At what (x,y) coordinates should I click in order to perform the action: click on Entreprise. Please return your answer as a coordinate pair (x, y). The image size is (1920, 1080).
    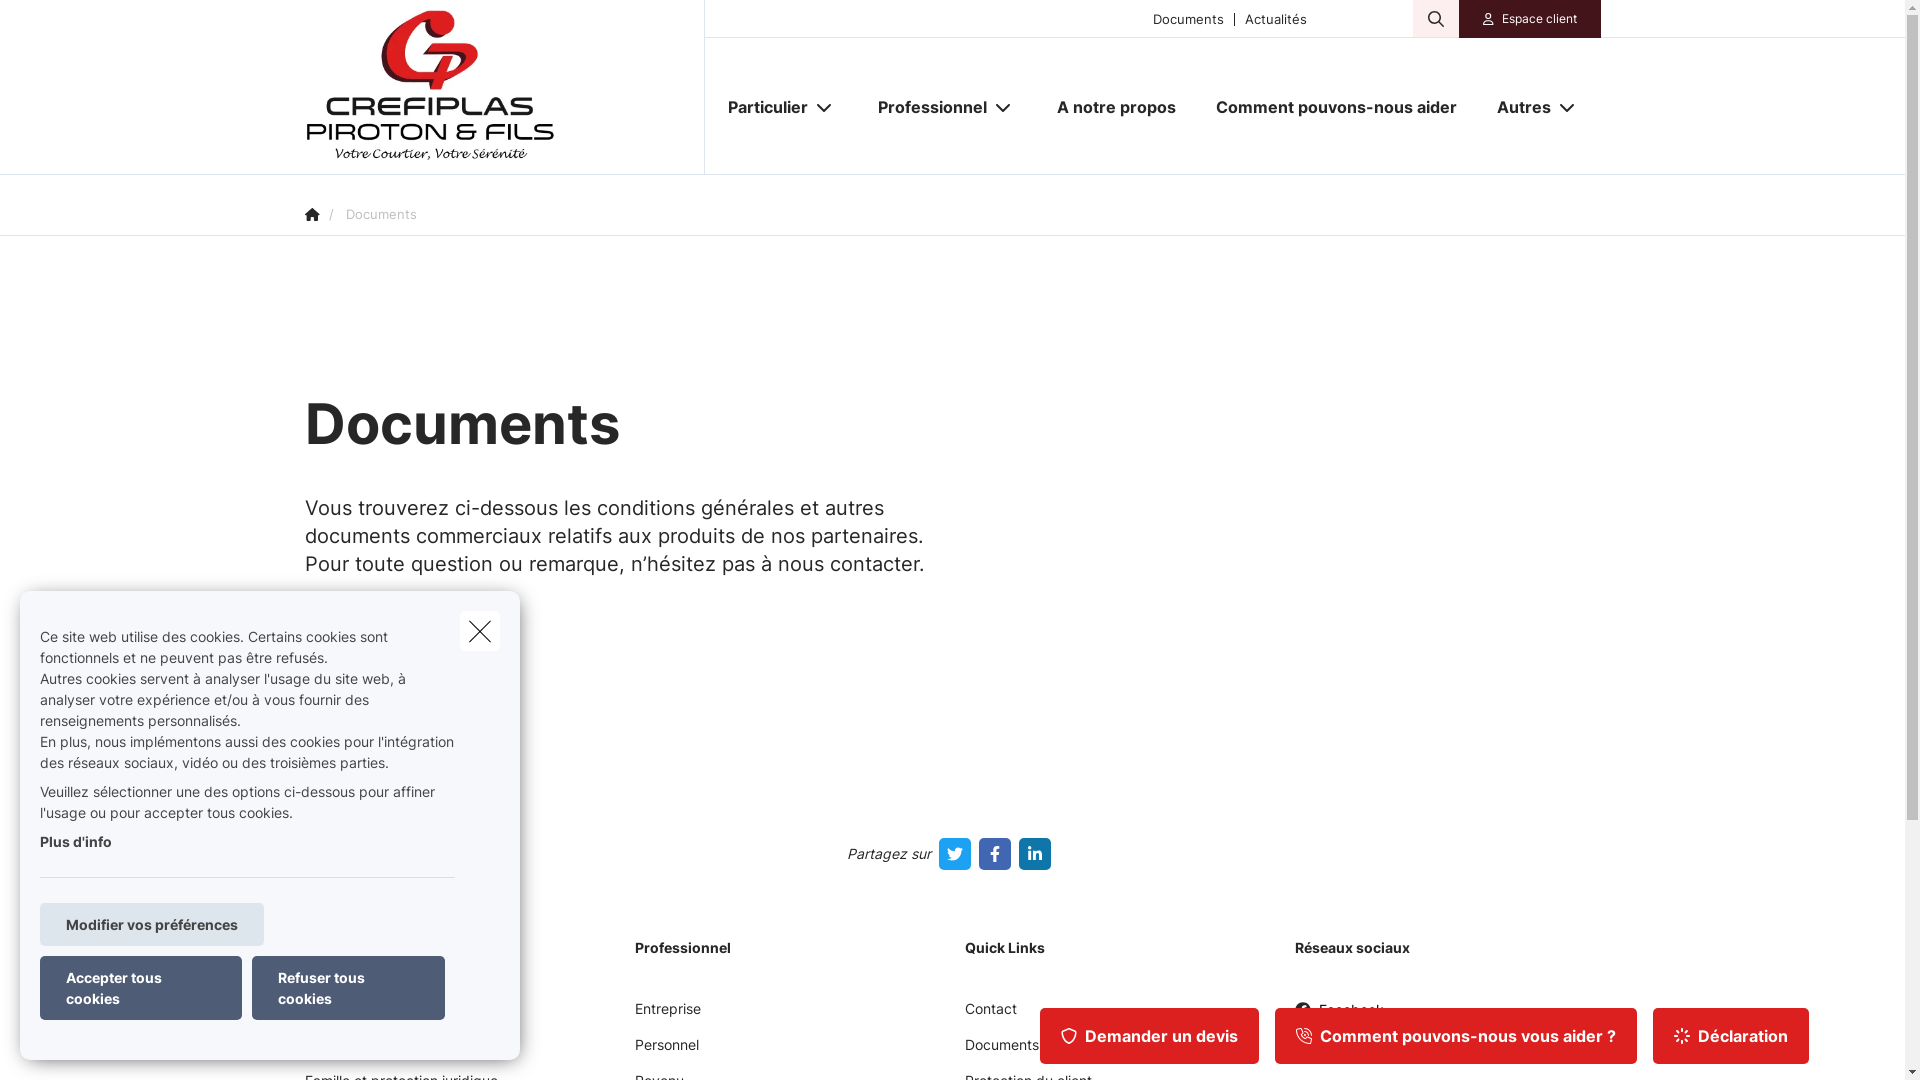
    Looking at the image, I should click on (667, 1016).